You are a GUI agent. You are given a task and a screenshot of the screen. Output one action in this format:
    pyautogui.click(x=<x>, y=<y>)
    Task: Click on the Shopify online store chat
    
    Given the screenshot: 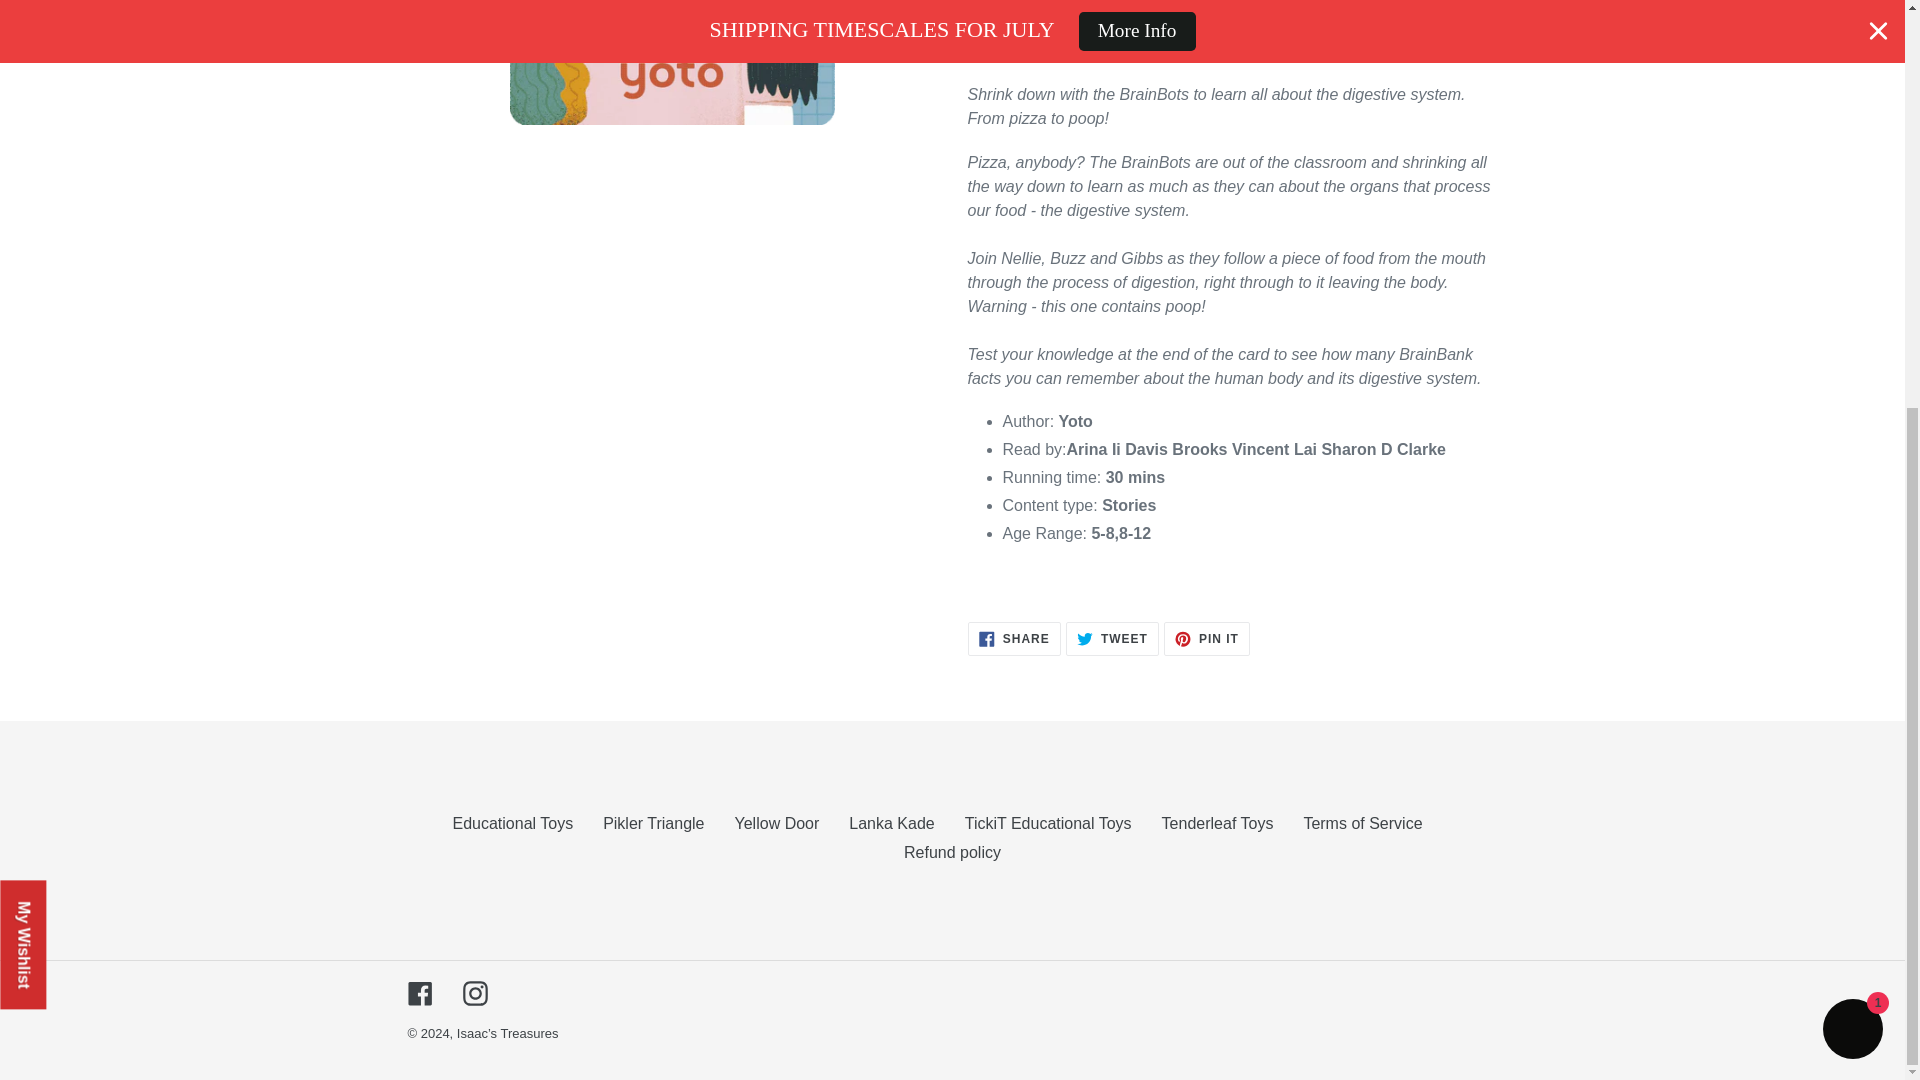 What is the action you would take?
    pyautogui.click(x=1852, y=386)
    